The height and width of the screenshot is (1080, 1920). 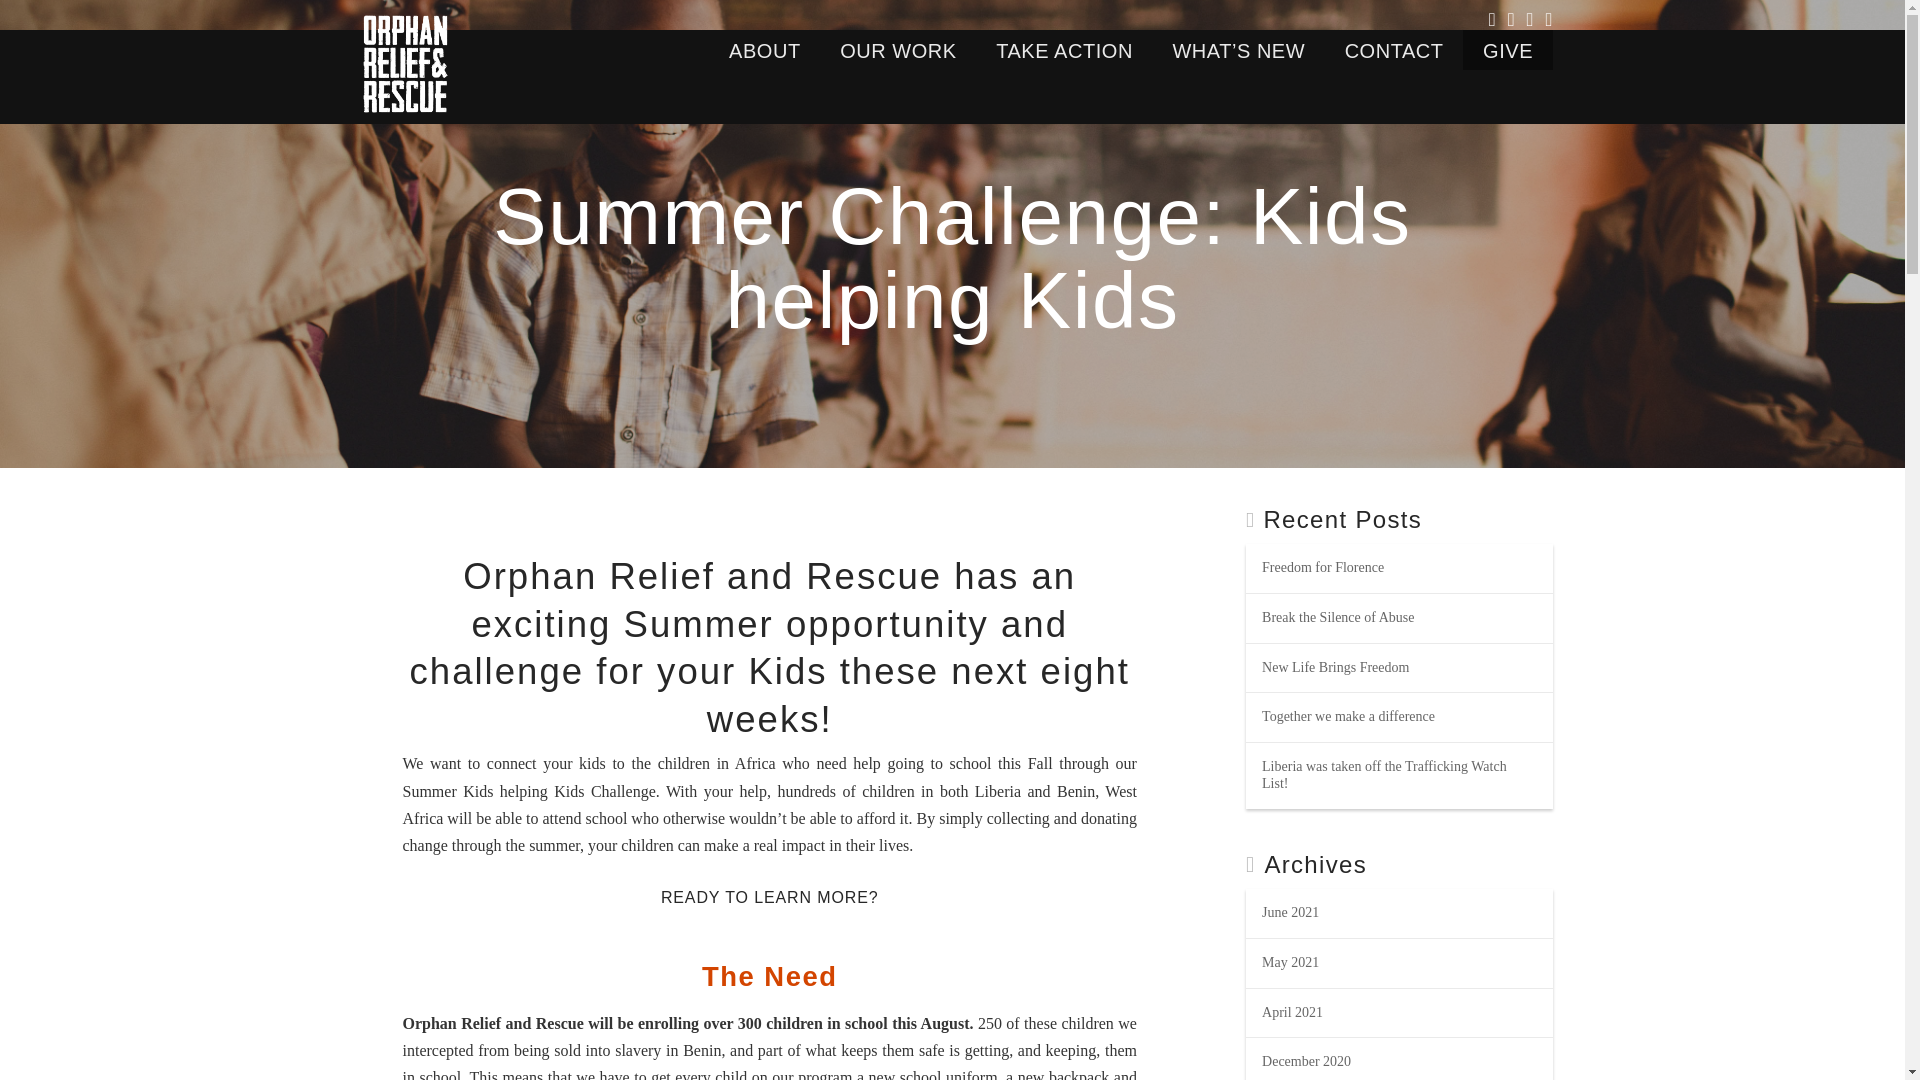 I want to click on CONTACT, so click(x=1394, y=50).